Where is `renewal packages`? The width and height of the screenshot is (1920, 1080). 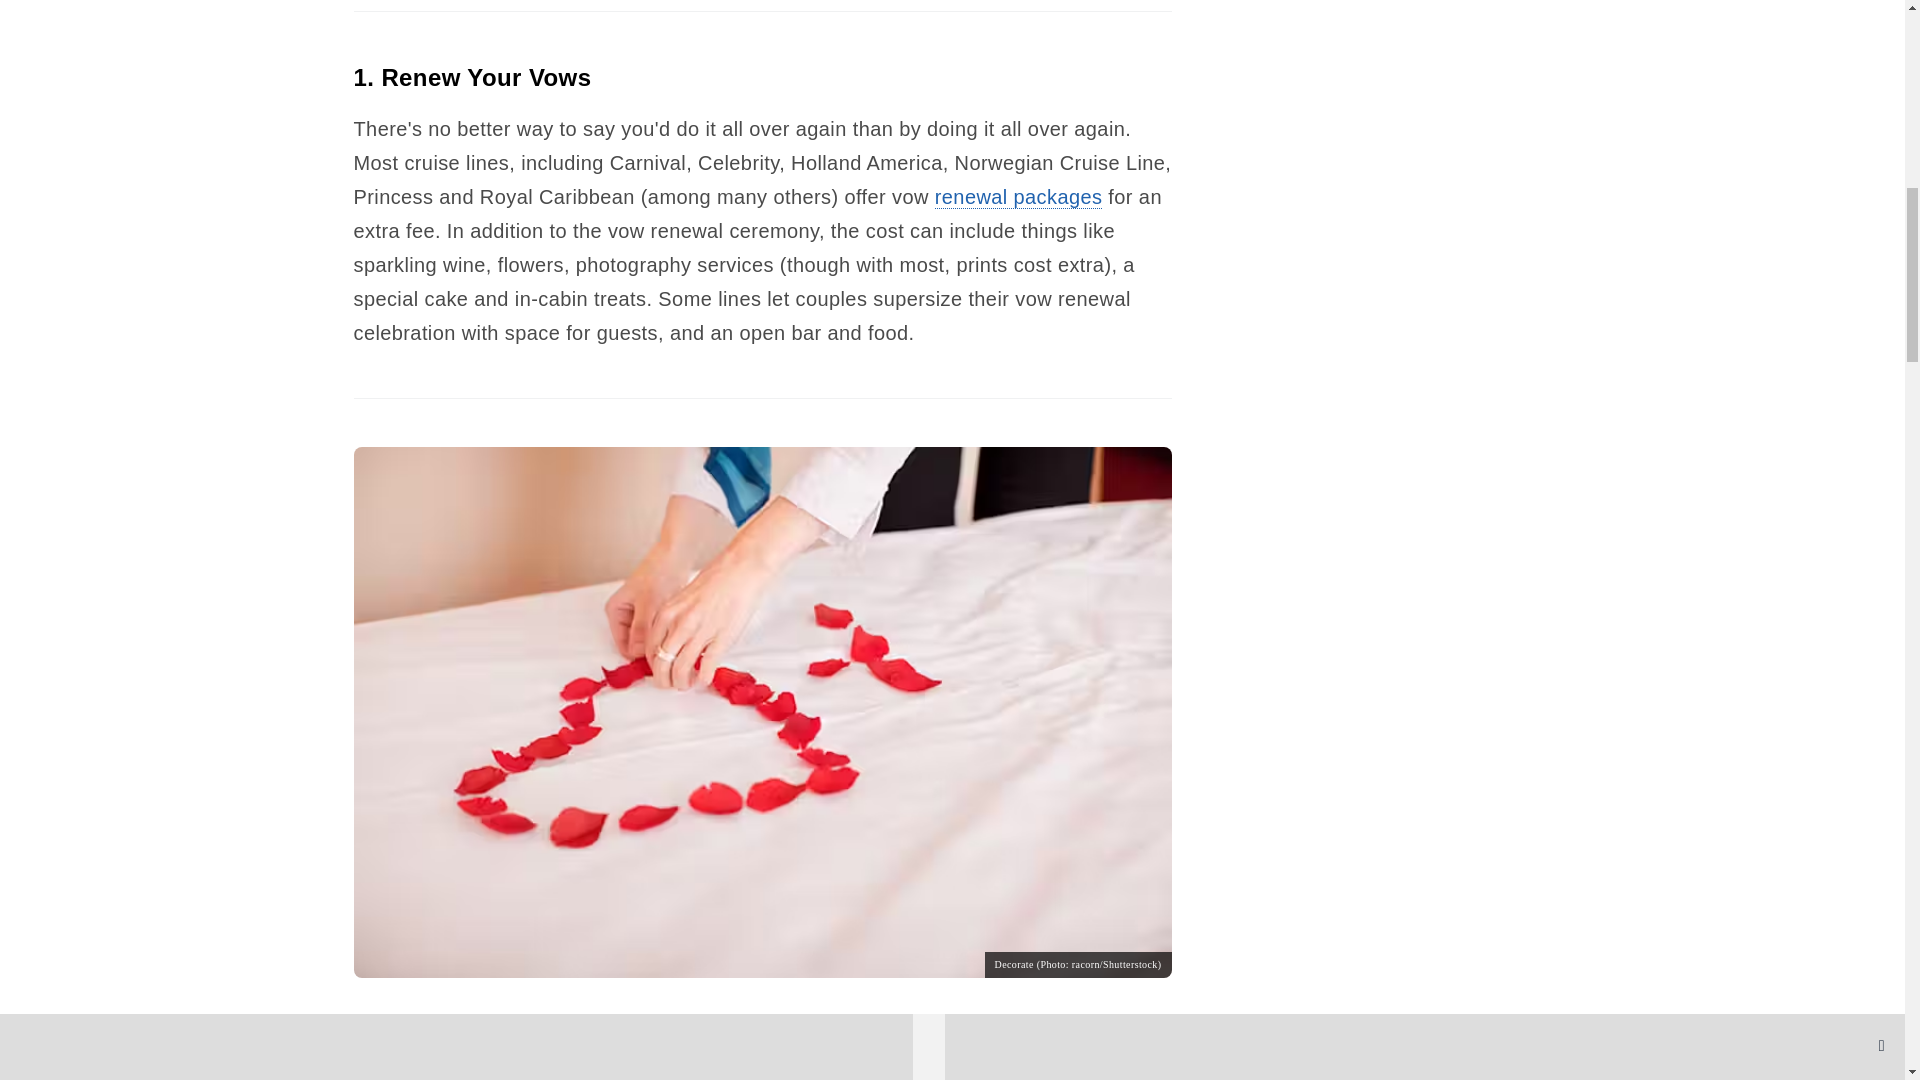 renewal packages is located at coordinates (1018, 197).